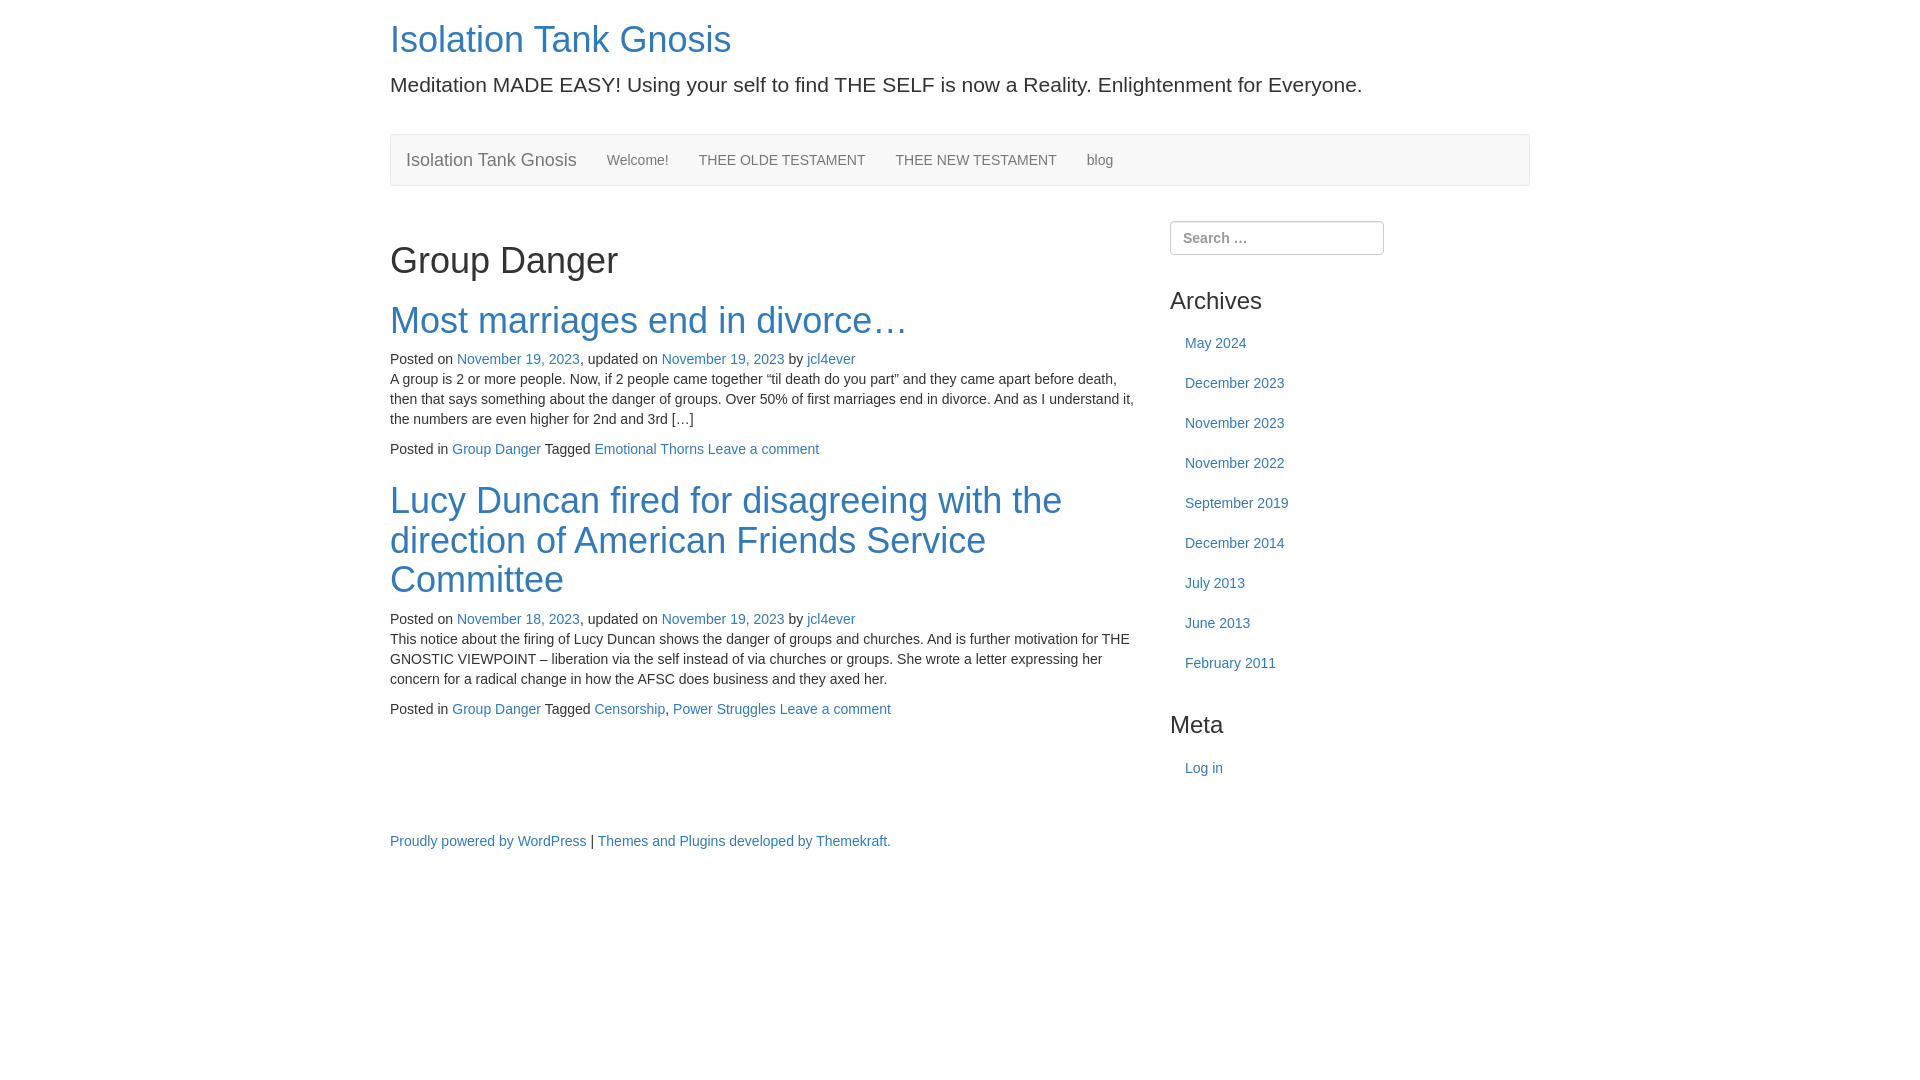 Image resolution: width=1920 pixels, height=1080 pixels. What do you see at coordinates (560, 40) in the screenshot?
I see `Isolation Tank Gnosis` at bounding box center [560, 40].